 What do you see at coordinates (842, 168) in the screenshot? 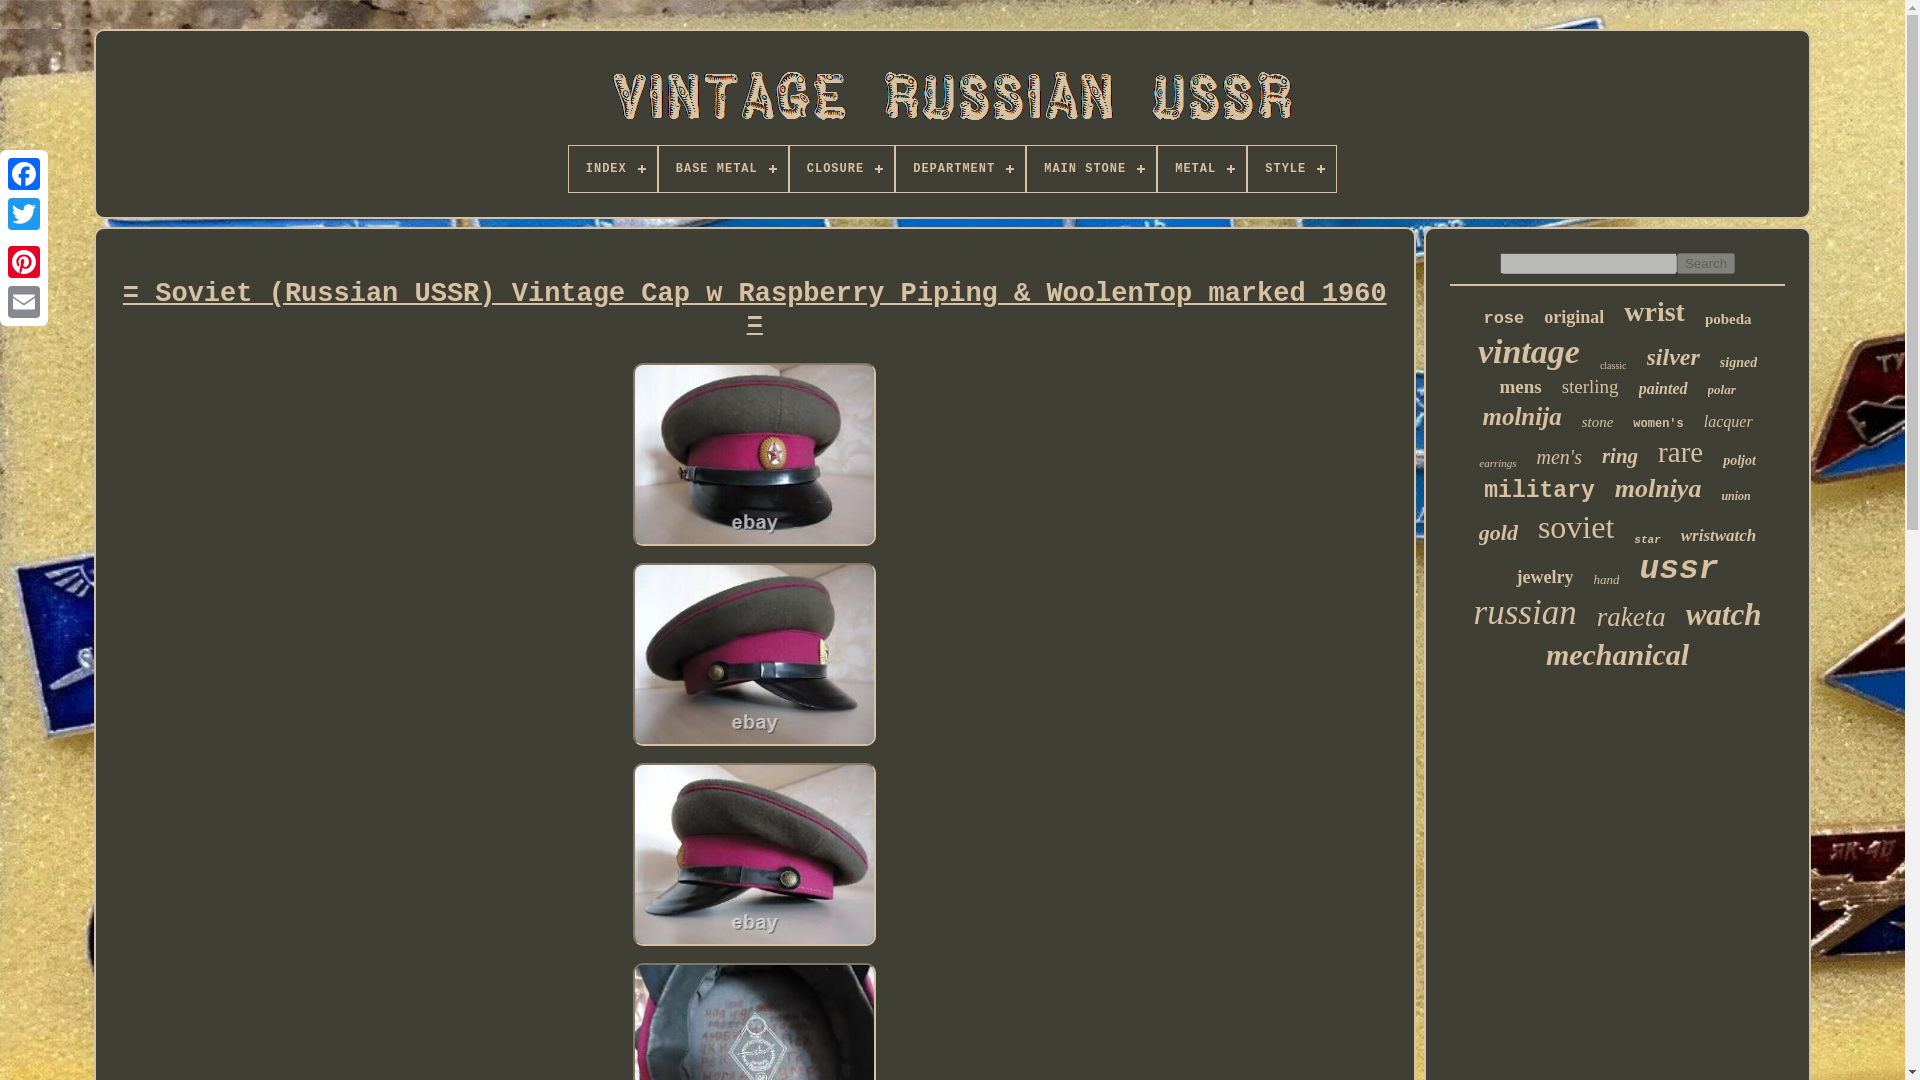
I see `CLOSURE` at bounding box center [842, 168].